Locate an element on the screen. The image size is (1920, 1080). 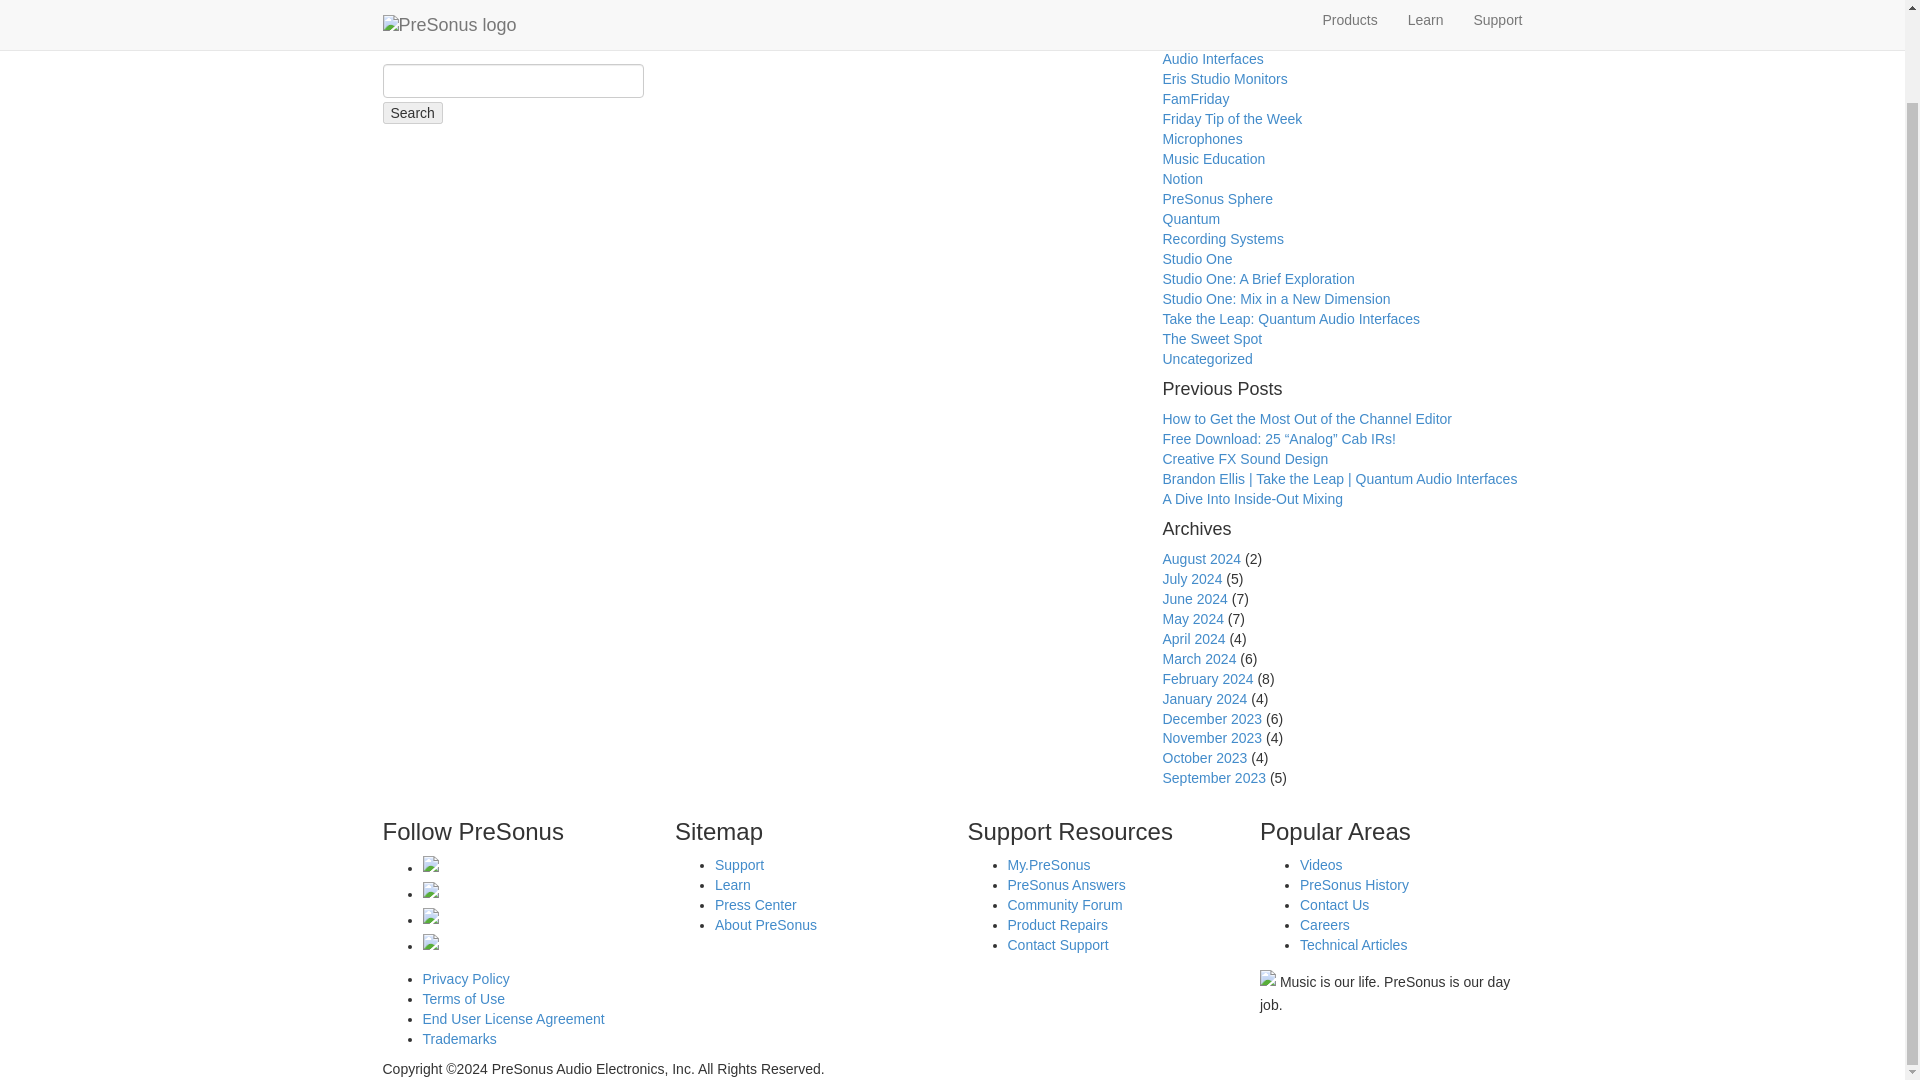
PreSonus Sphere is located at coordinates (1216, 199).